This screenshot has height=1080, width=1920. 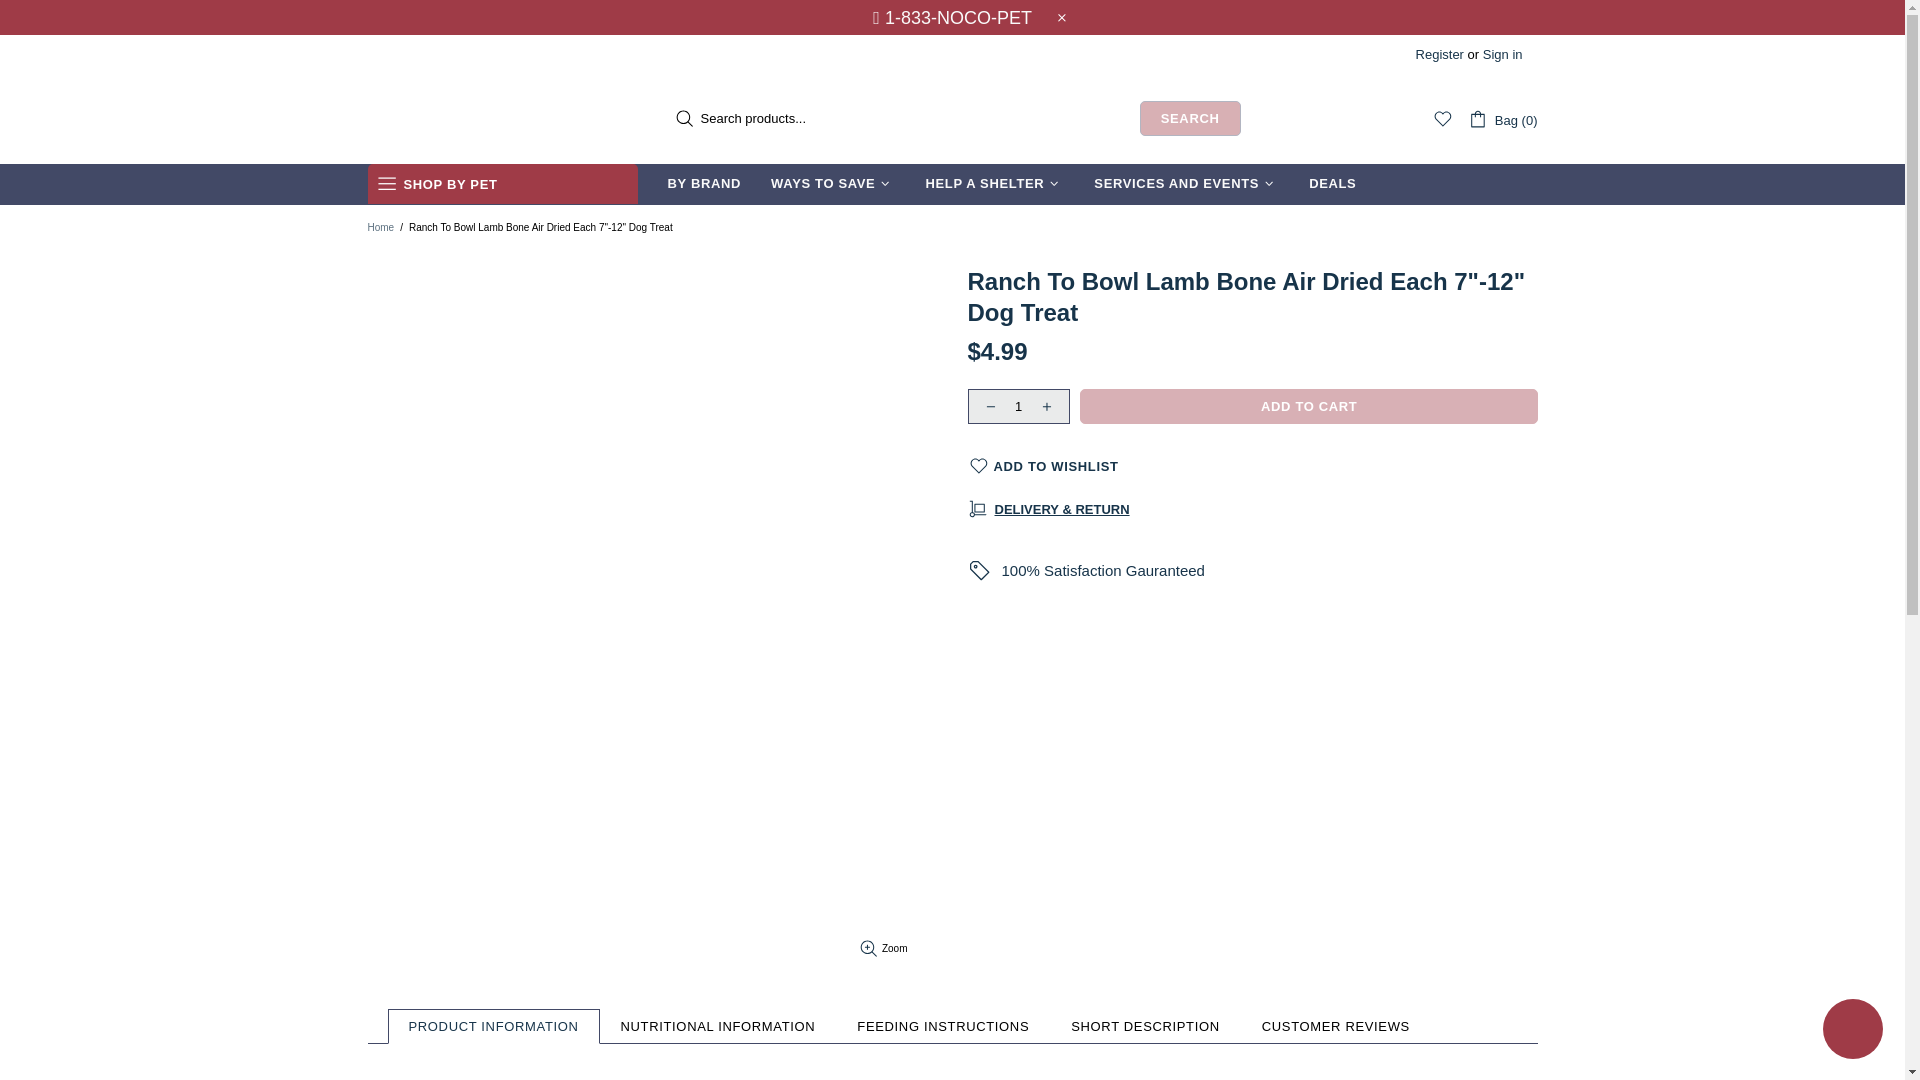 What do you see at coordinates (1018, 406) in the screenshot?
I see `1` at bounding box center [1018, 406].